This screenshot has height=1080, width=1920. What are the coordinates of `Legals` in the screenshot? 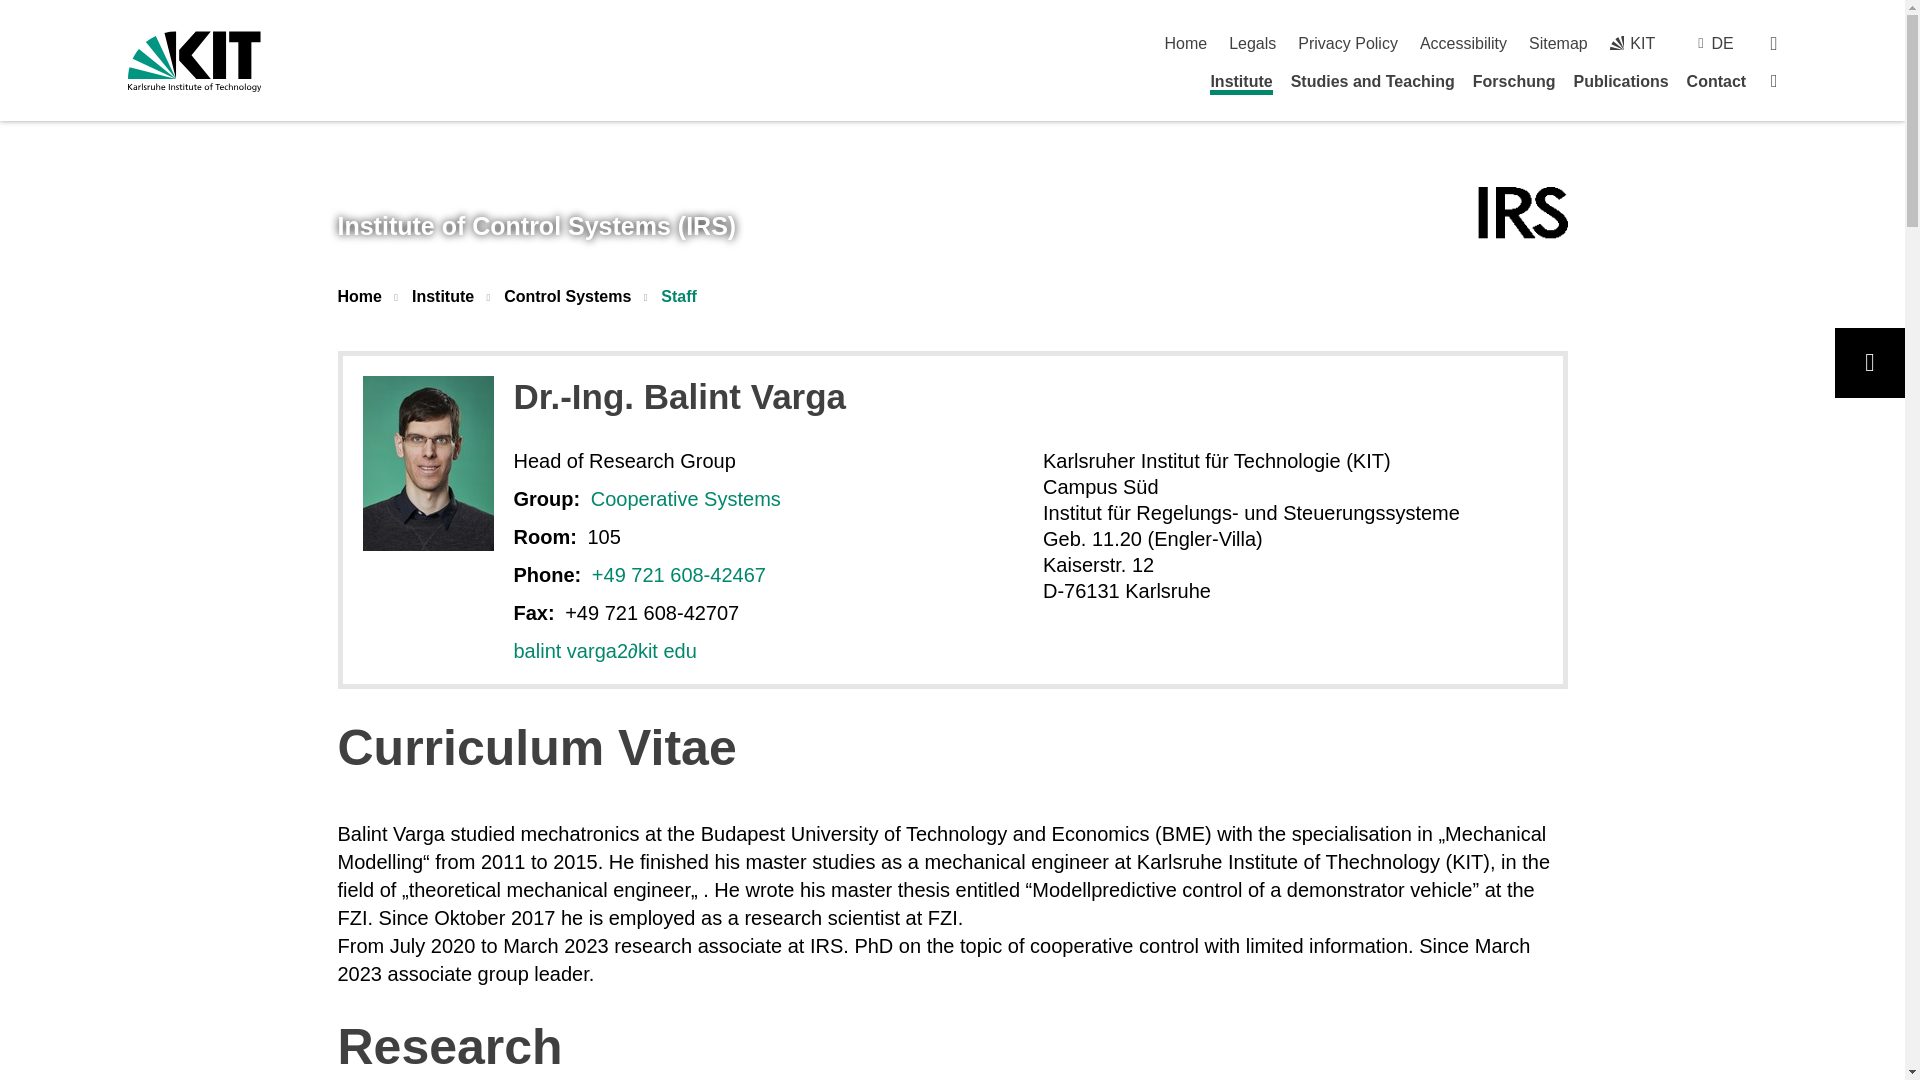 It's located at (1252, 42).